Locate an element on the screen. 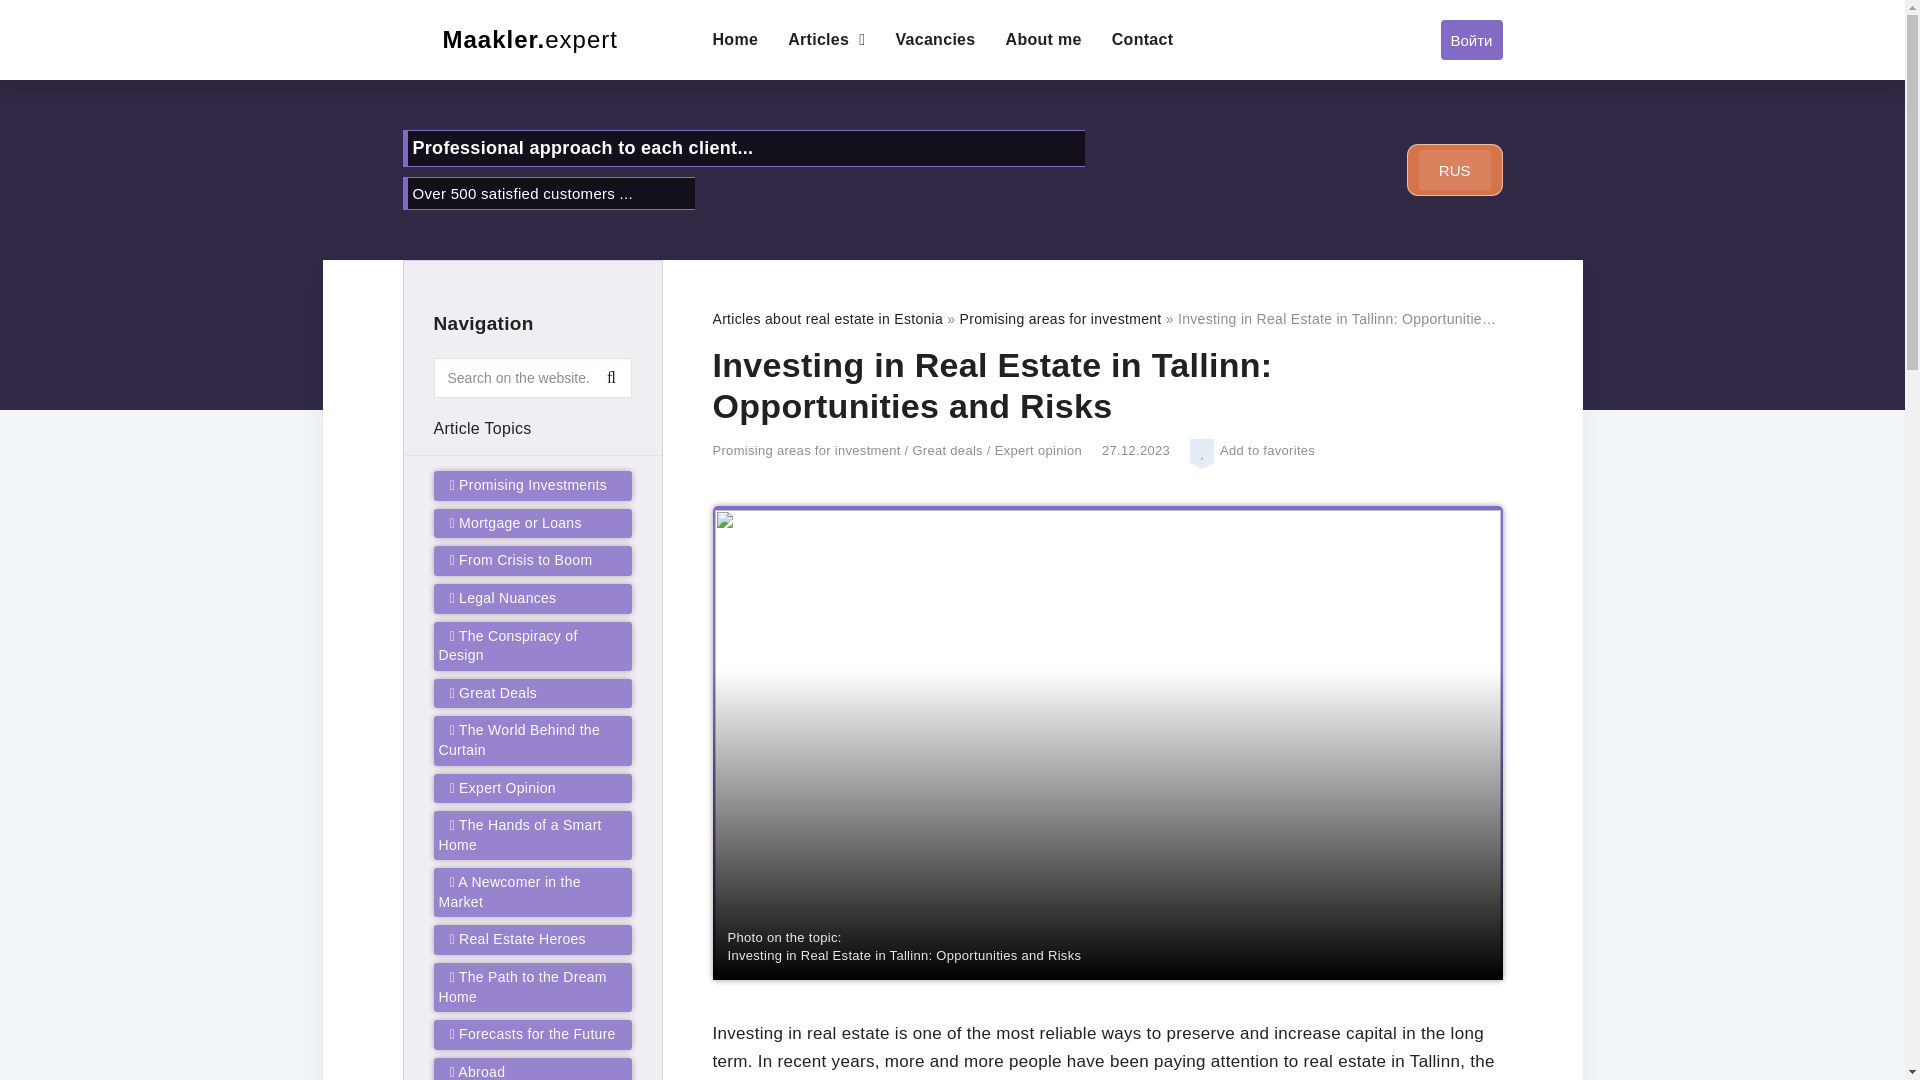  Add to favorites is located at coordinates (1204, 453).